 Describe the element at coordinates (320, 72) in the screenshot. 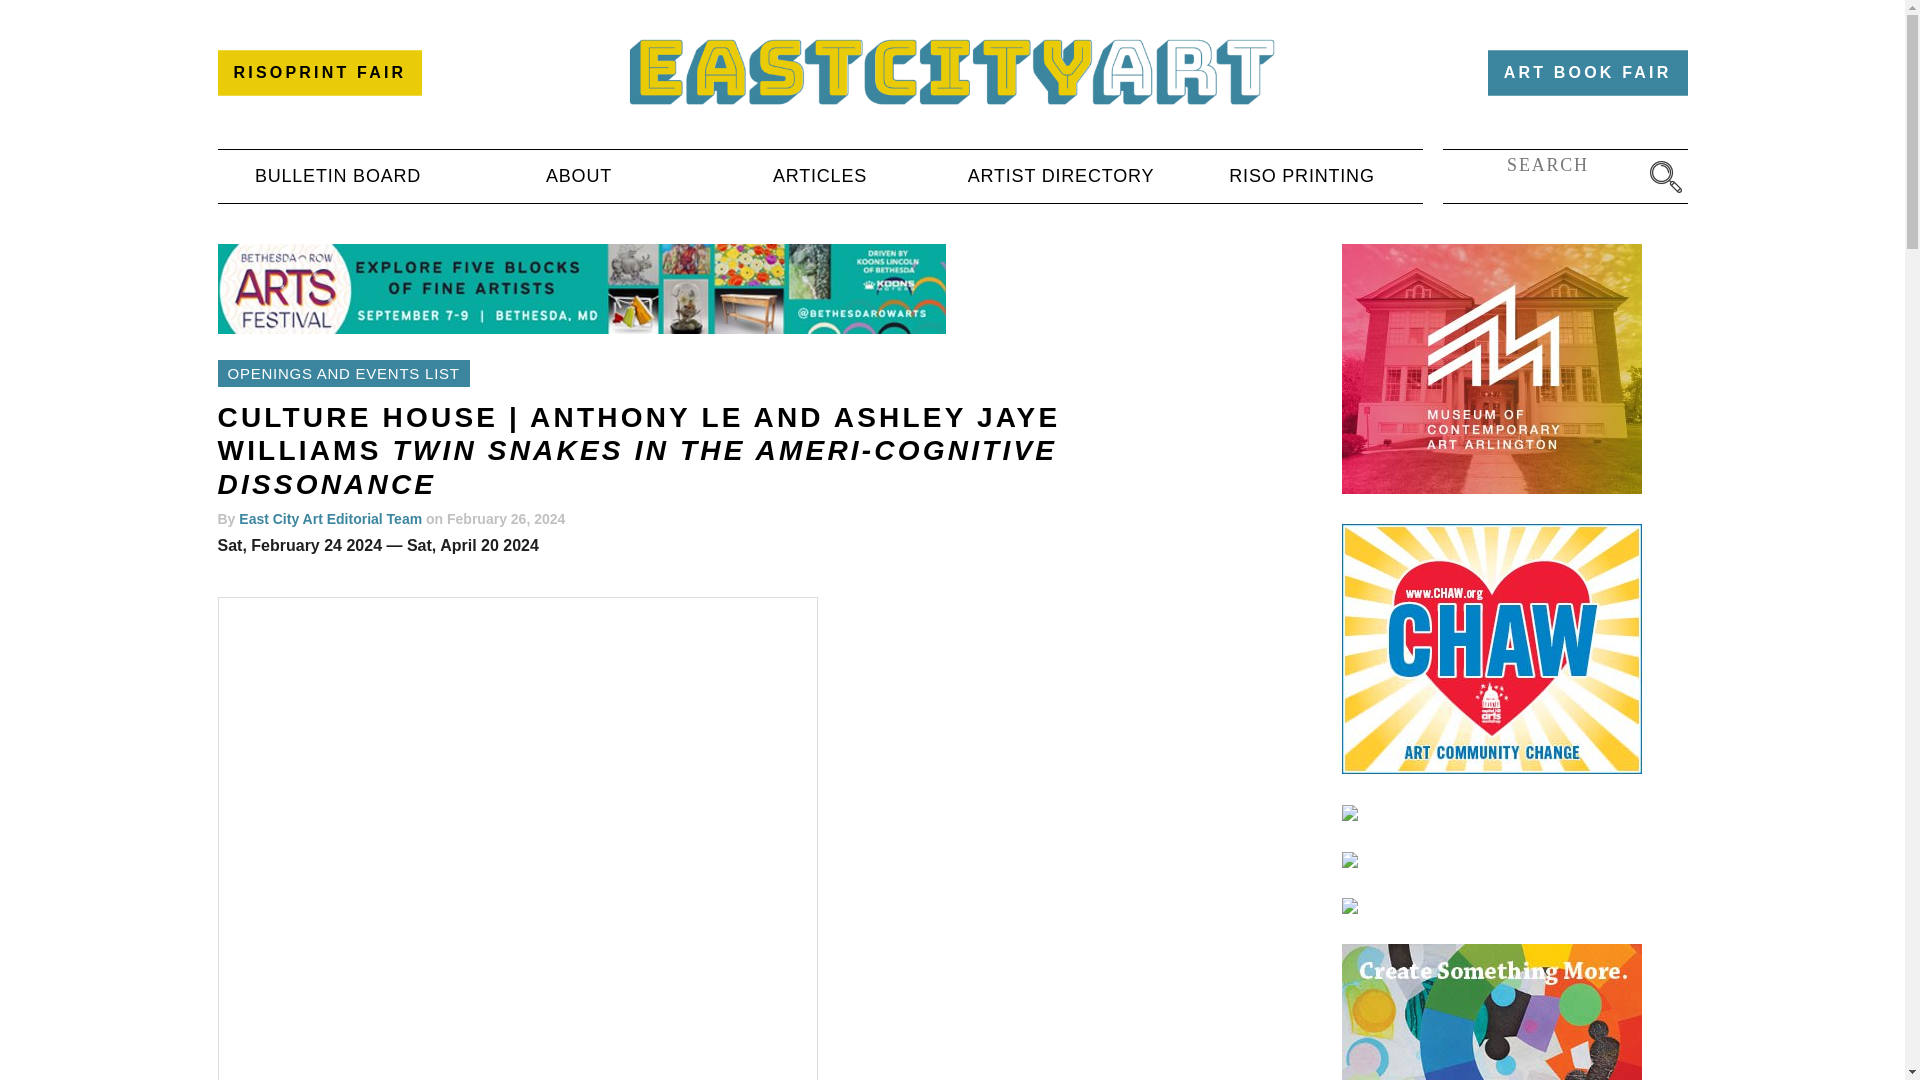

I see `RISOPRINT FAIR` at that location.